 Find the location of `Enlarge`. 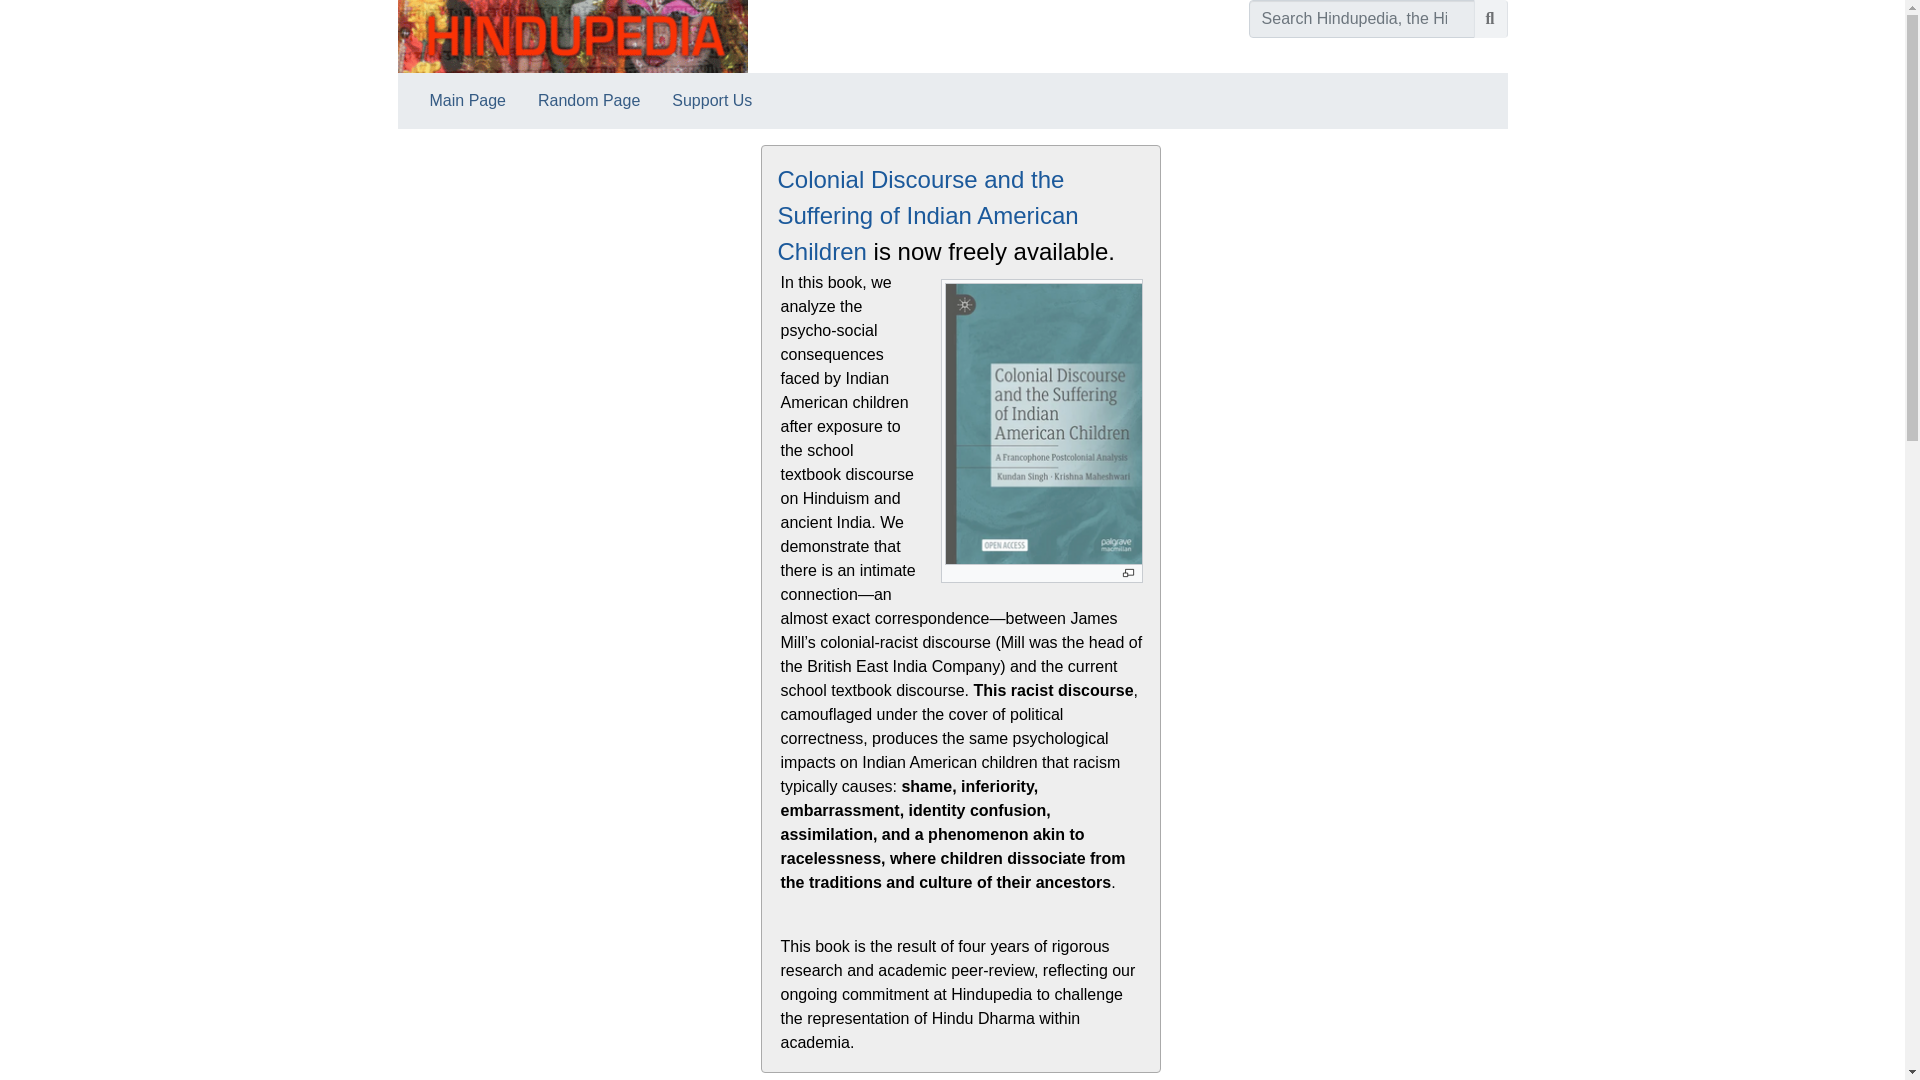

Enlarge is located at coordinates (1126, 573).